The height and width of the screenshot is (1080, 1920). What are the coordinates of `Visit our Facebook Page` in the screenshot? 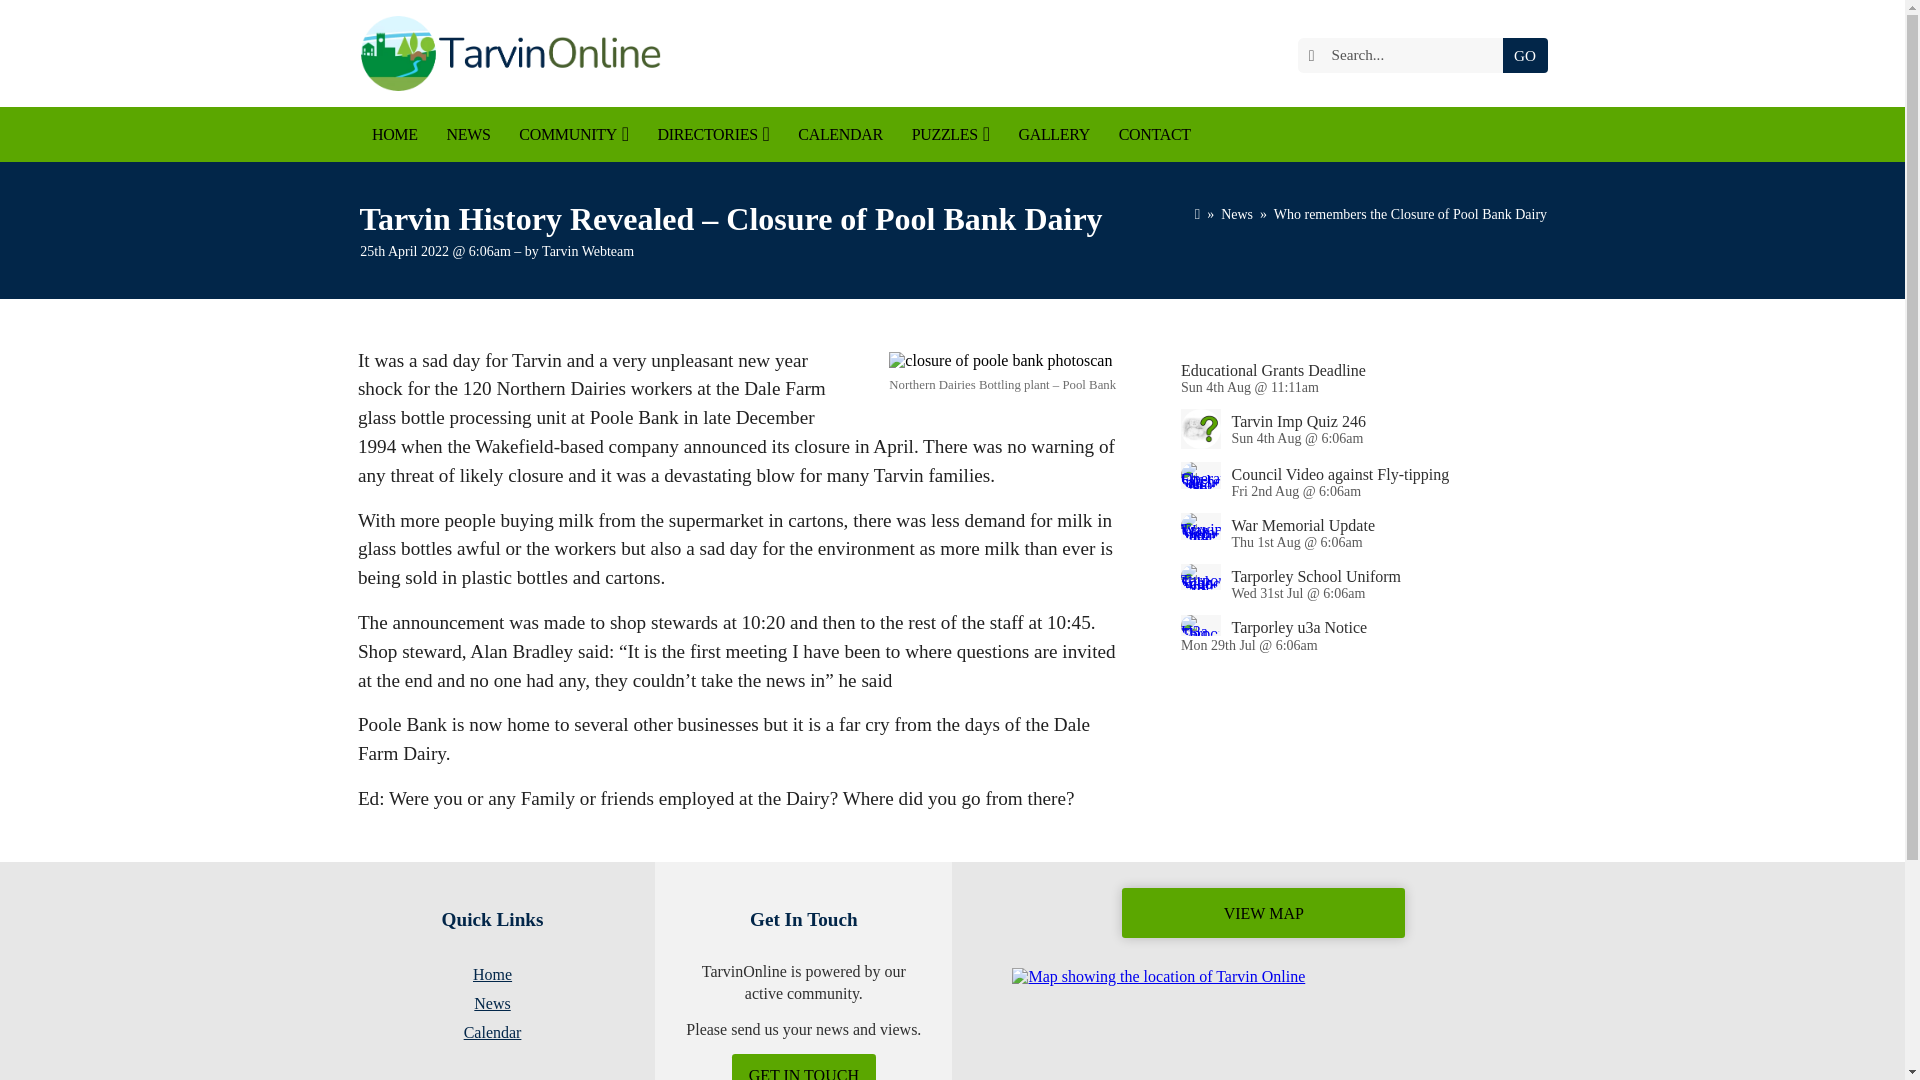 It's located at (1268, 54).